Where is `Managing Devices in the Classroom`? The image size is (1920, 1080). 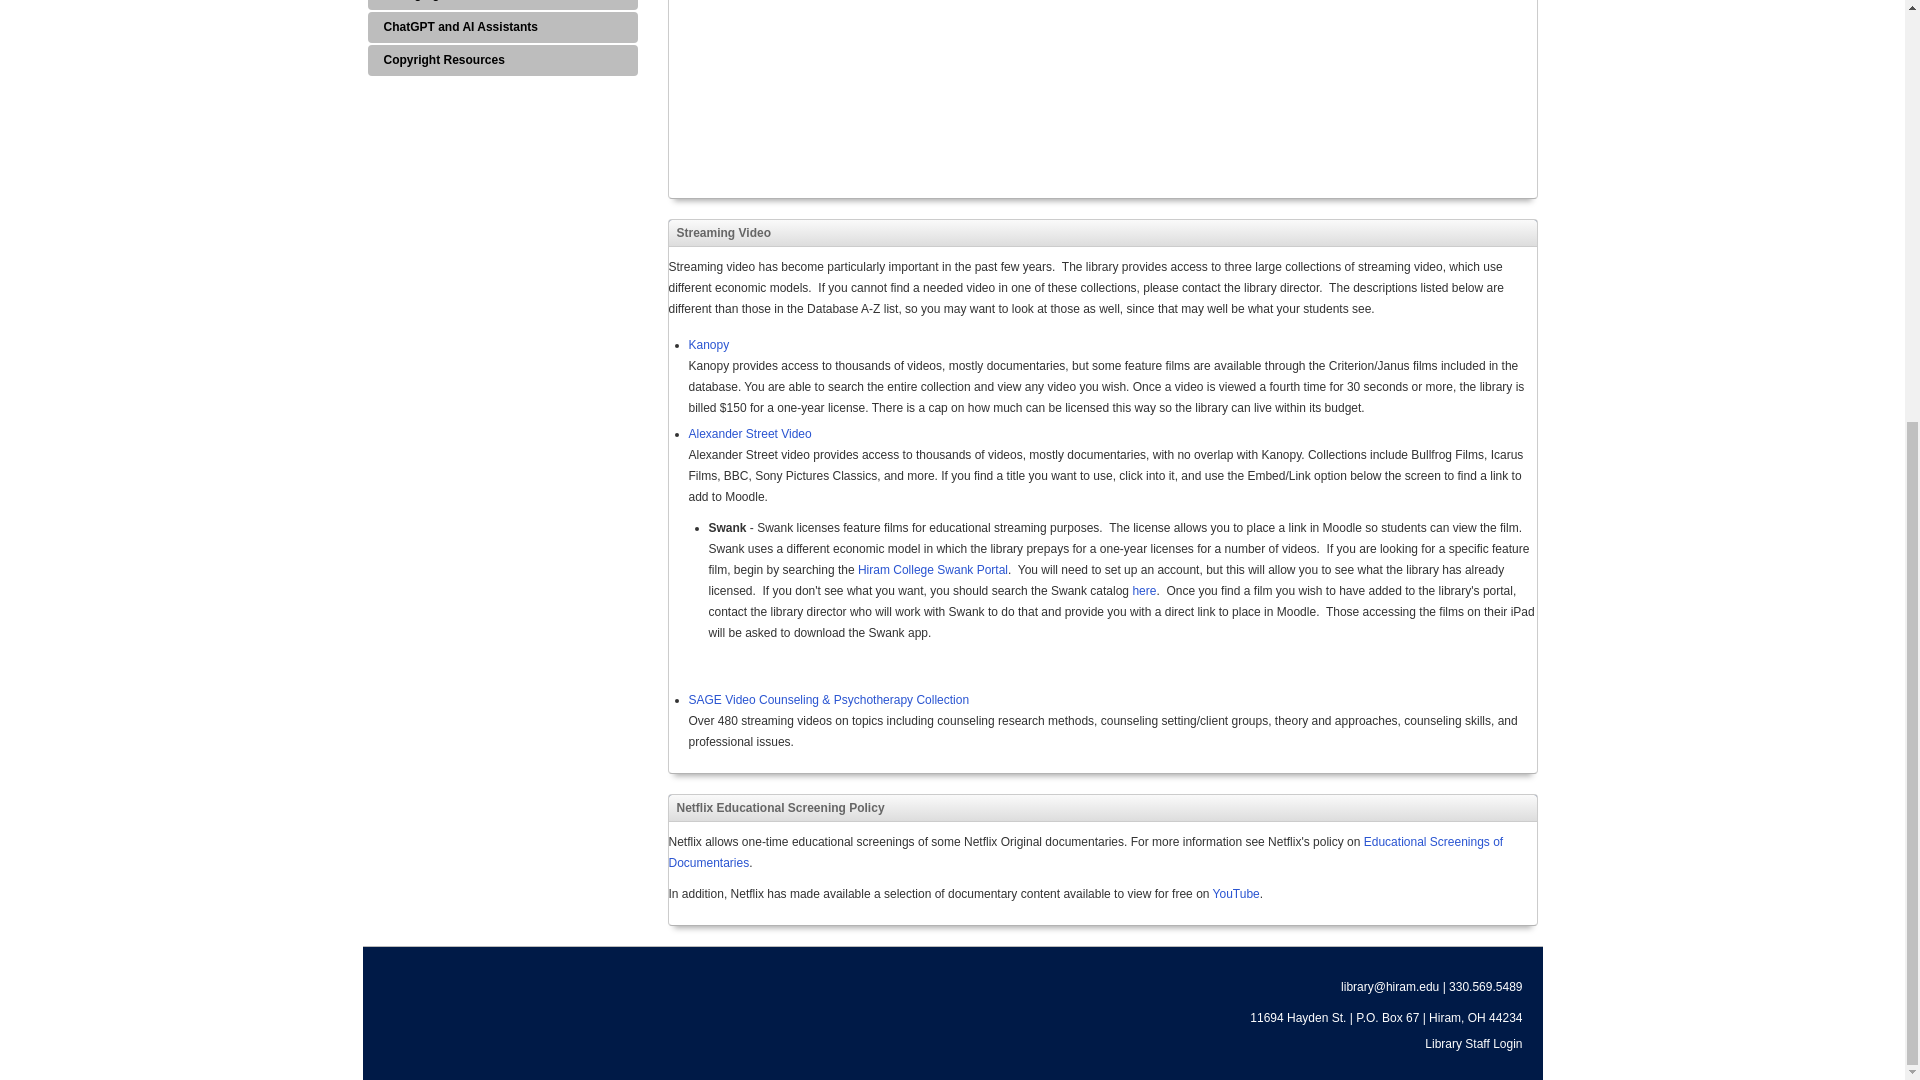
Managing Devices in the Classroom is located at coordinates (502, 4).